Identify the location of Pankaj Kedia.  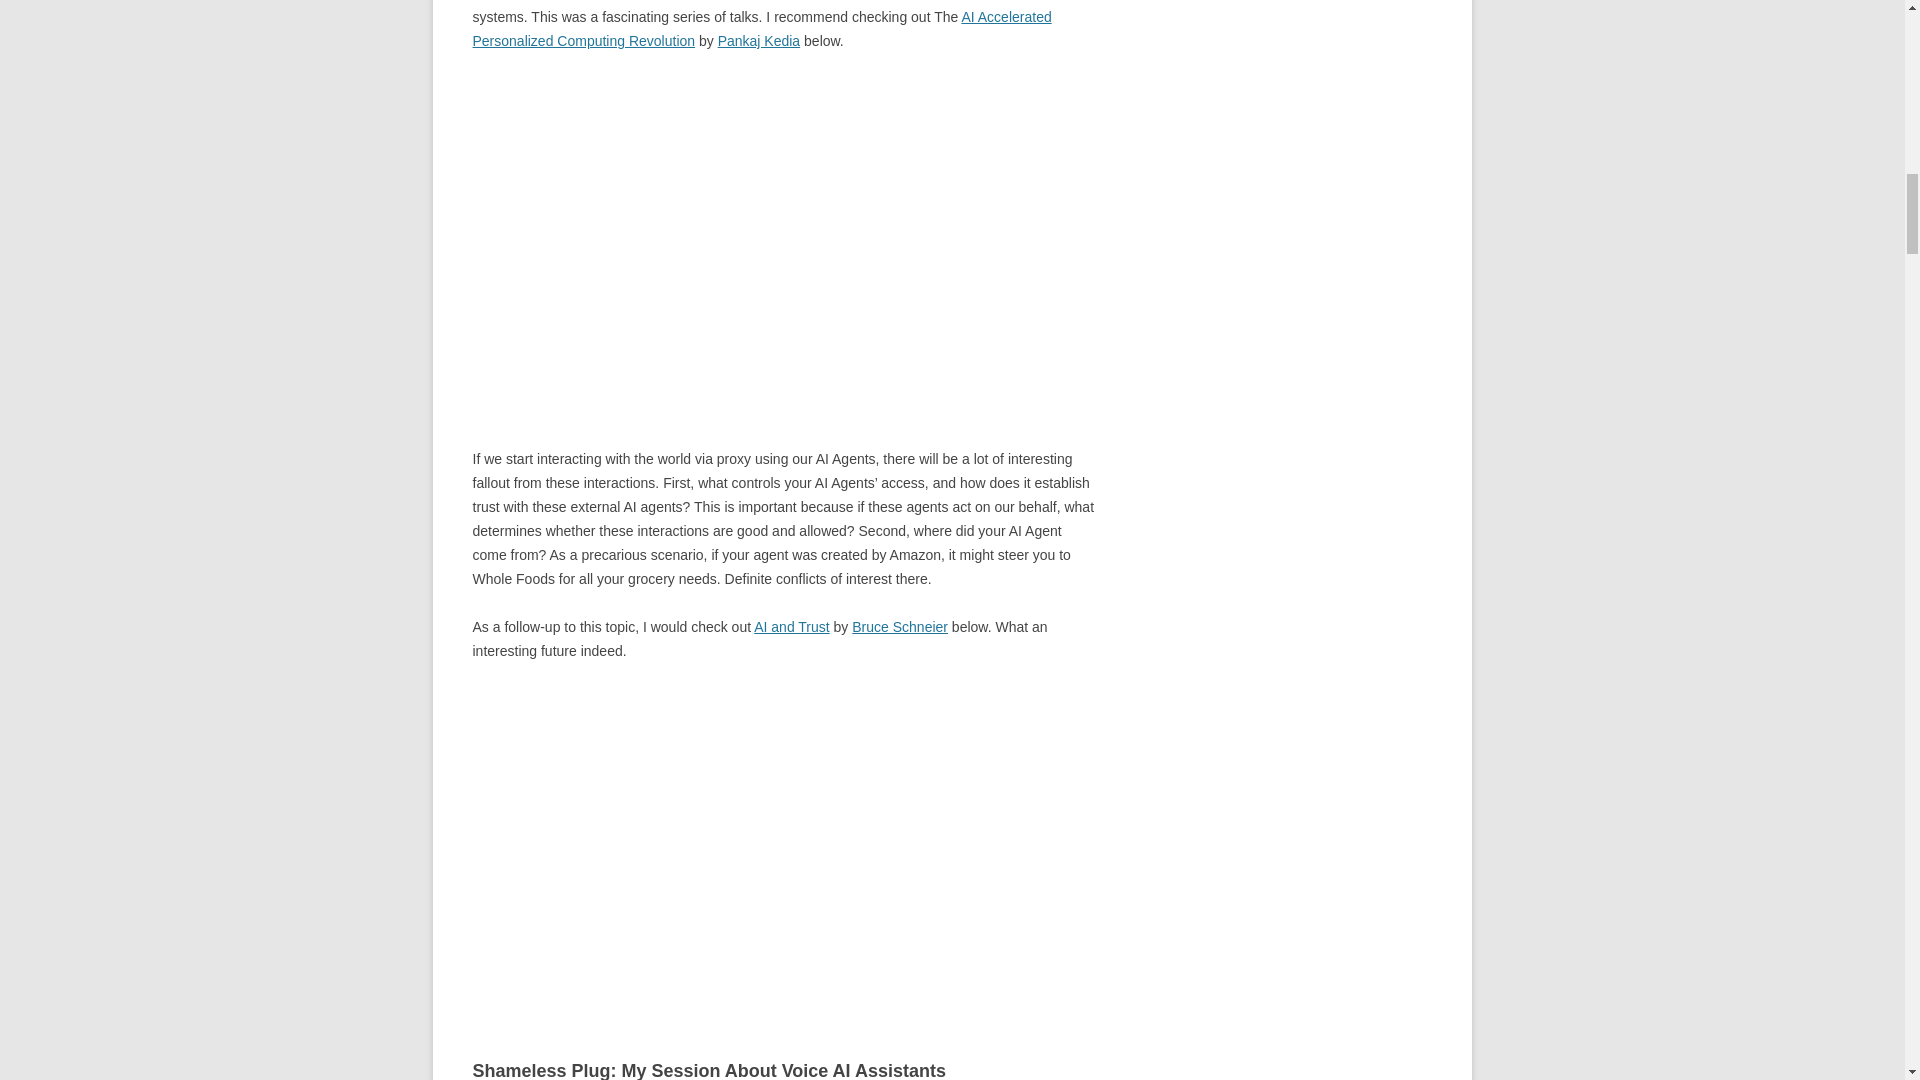
(759, 40).